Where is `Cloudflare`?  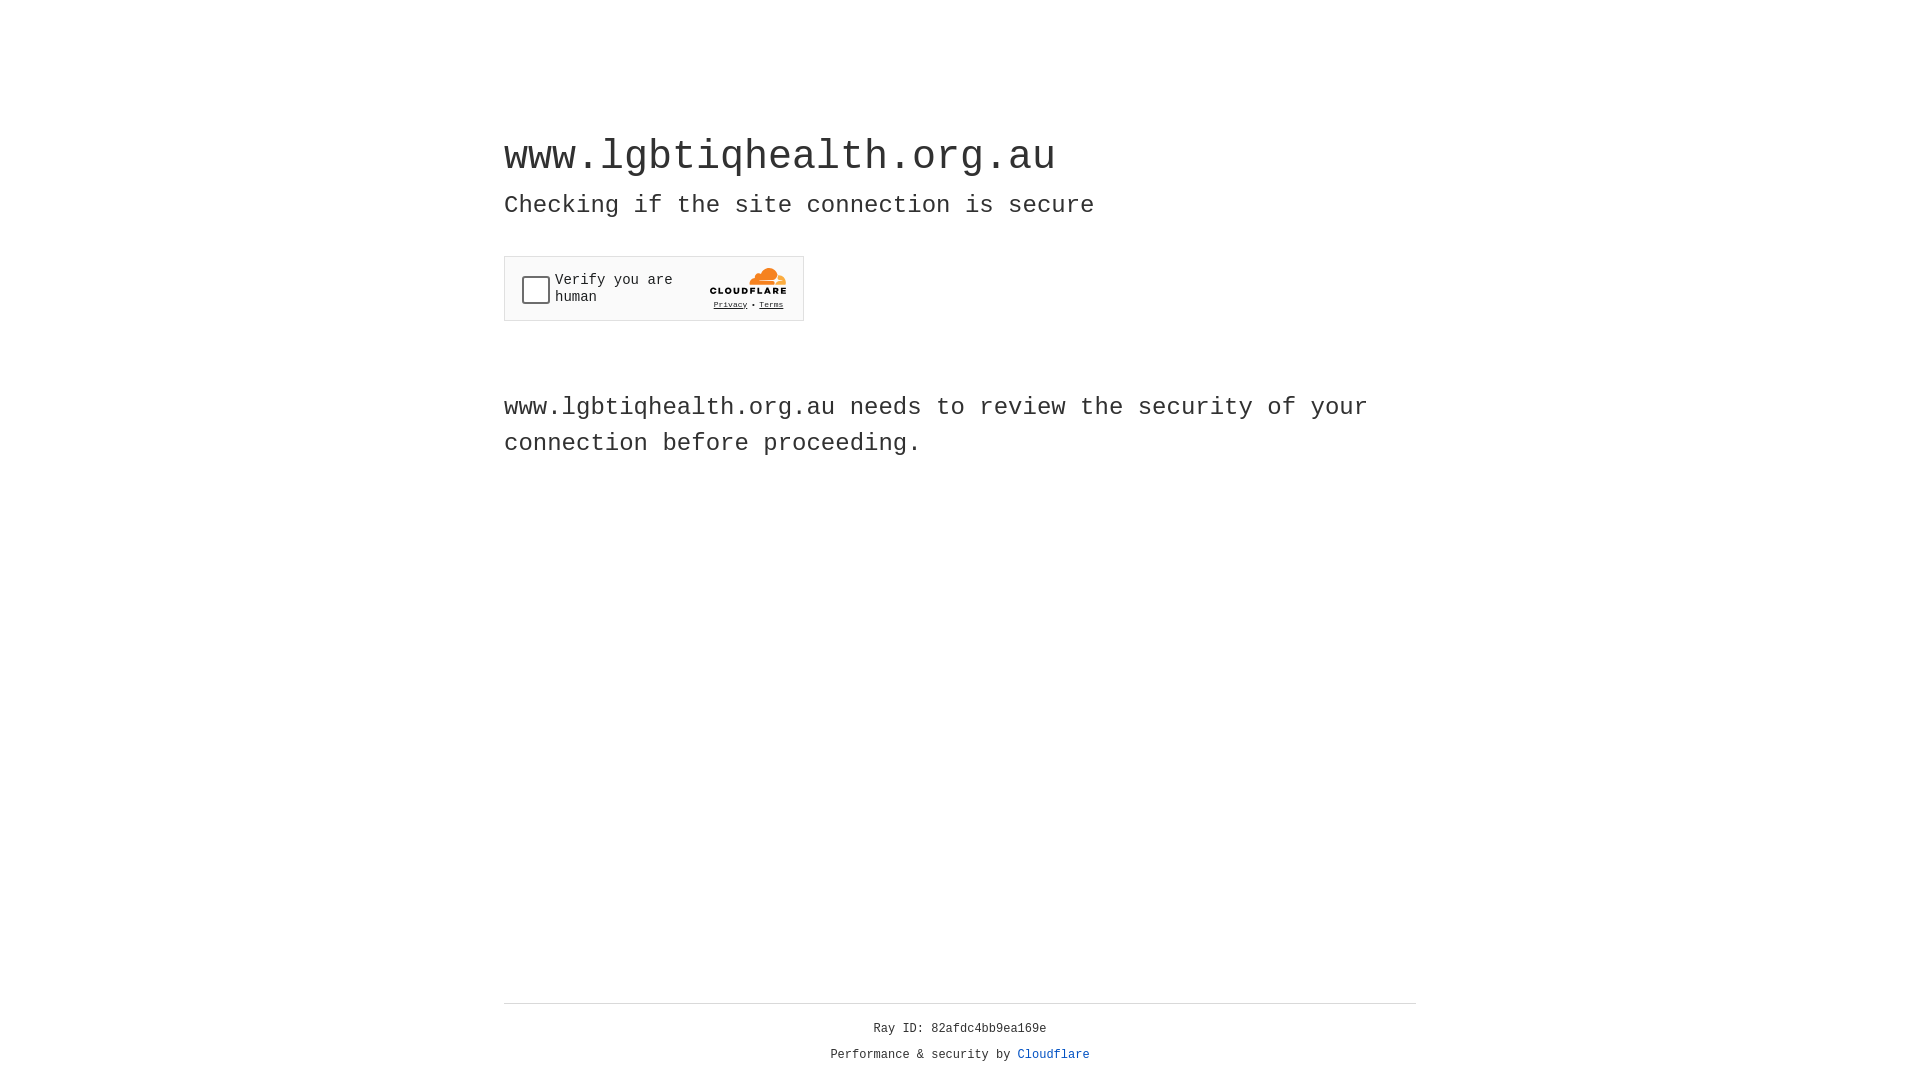
Cloudflare is located at coordinates (1054, 1055).